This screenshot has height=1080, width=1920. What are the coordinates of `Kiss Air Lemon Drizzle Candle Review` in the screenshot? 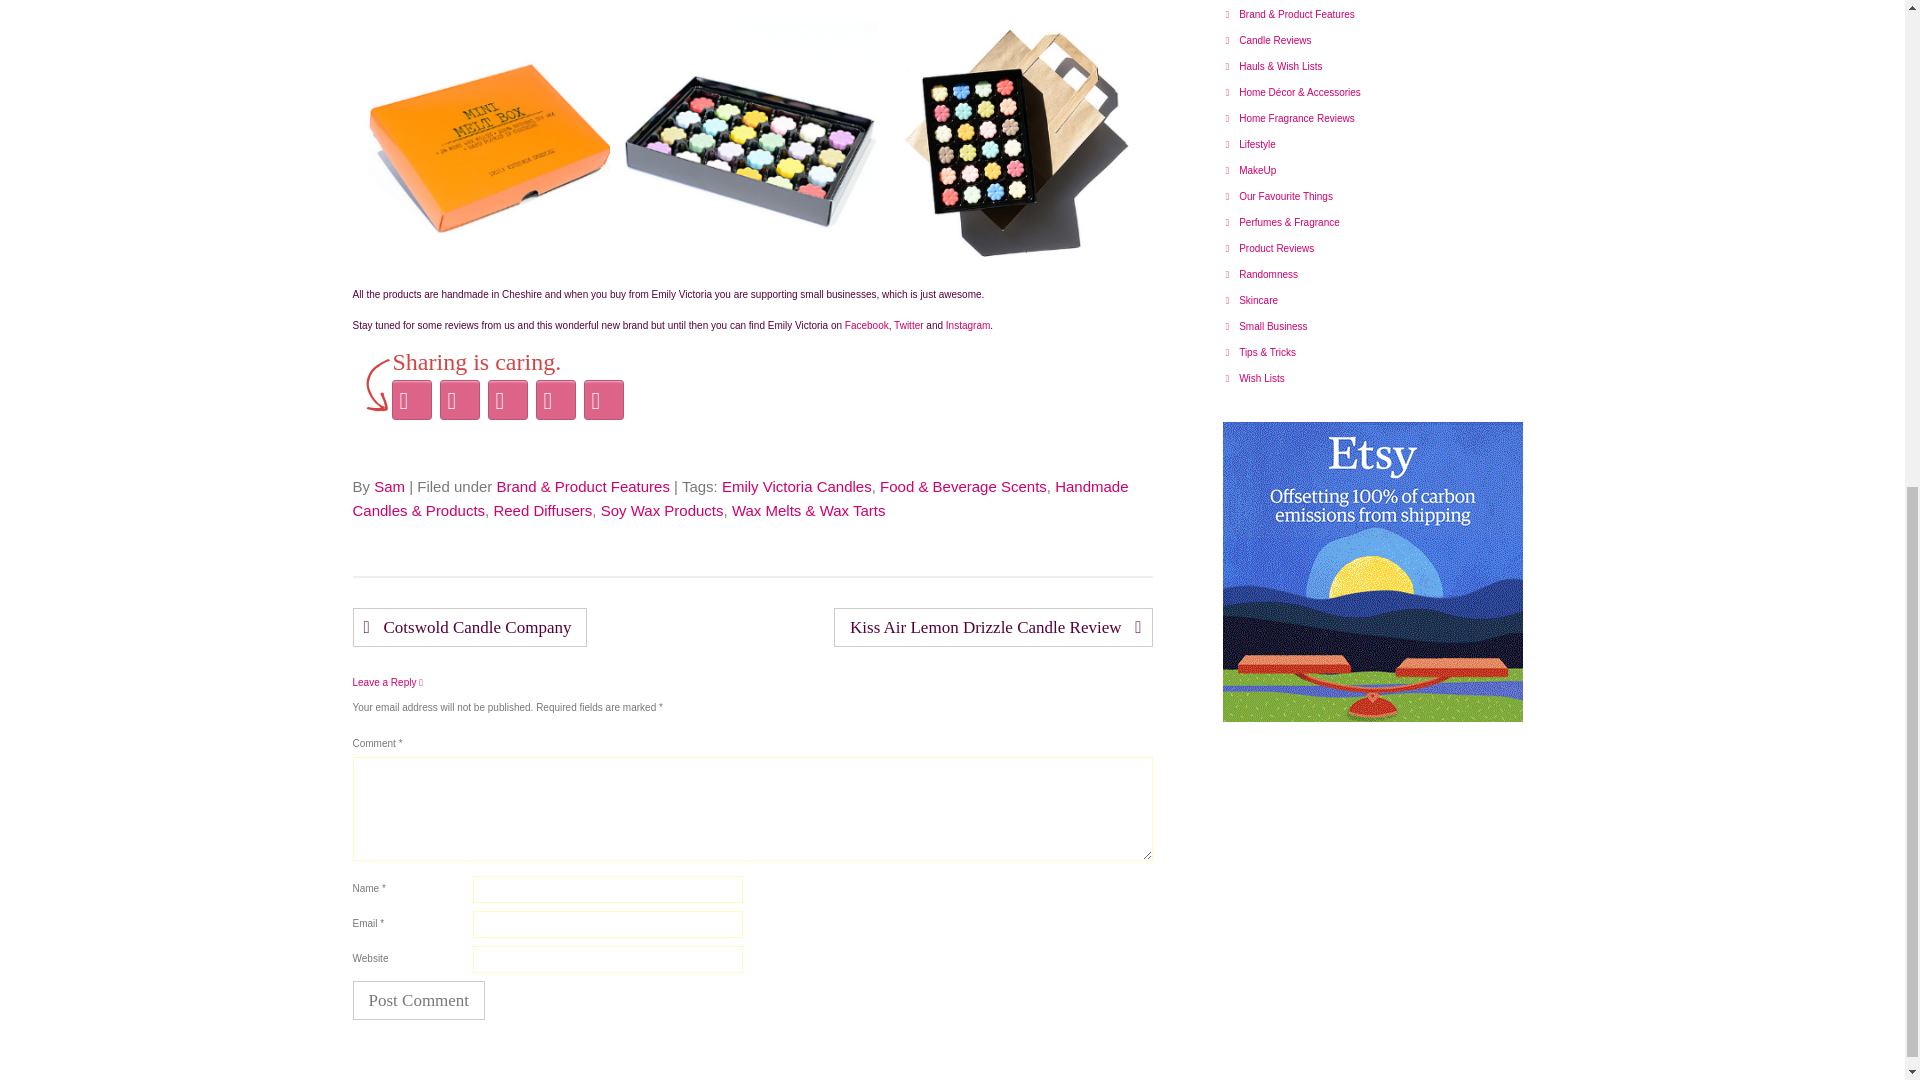 It's located at (992, 627).